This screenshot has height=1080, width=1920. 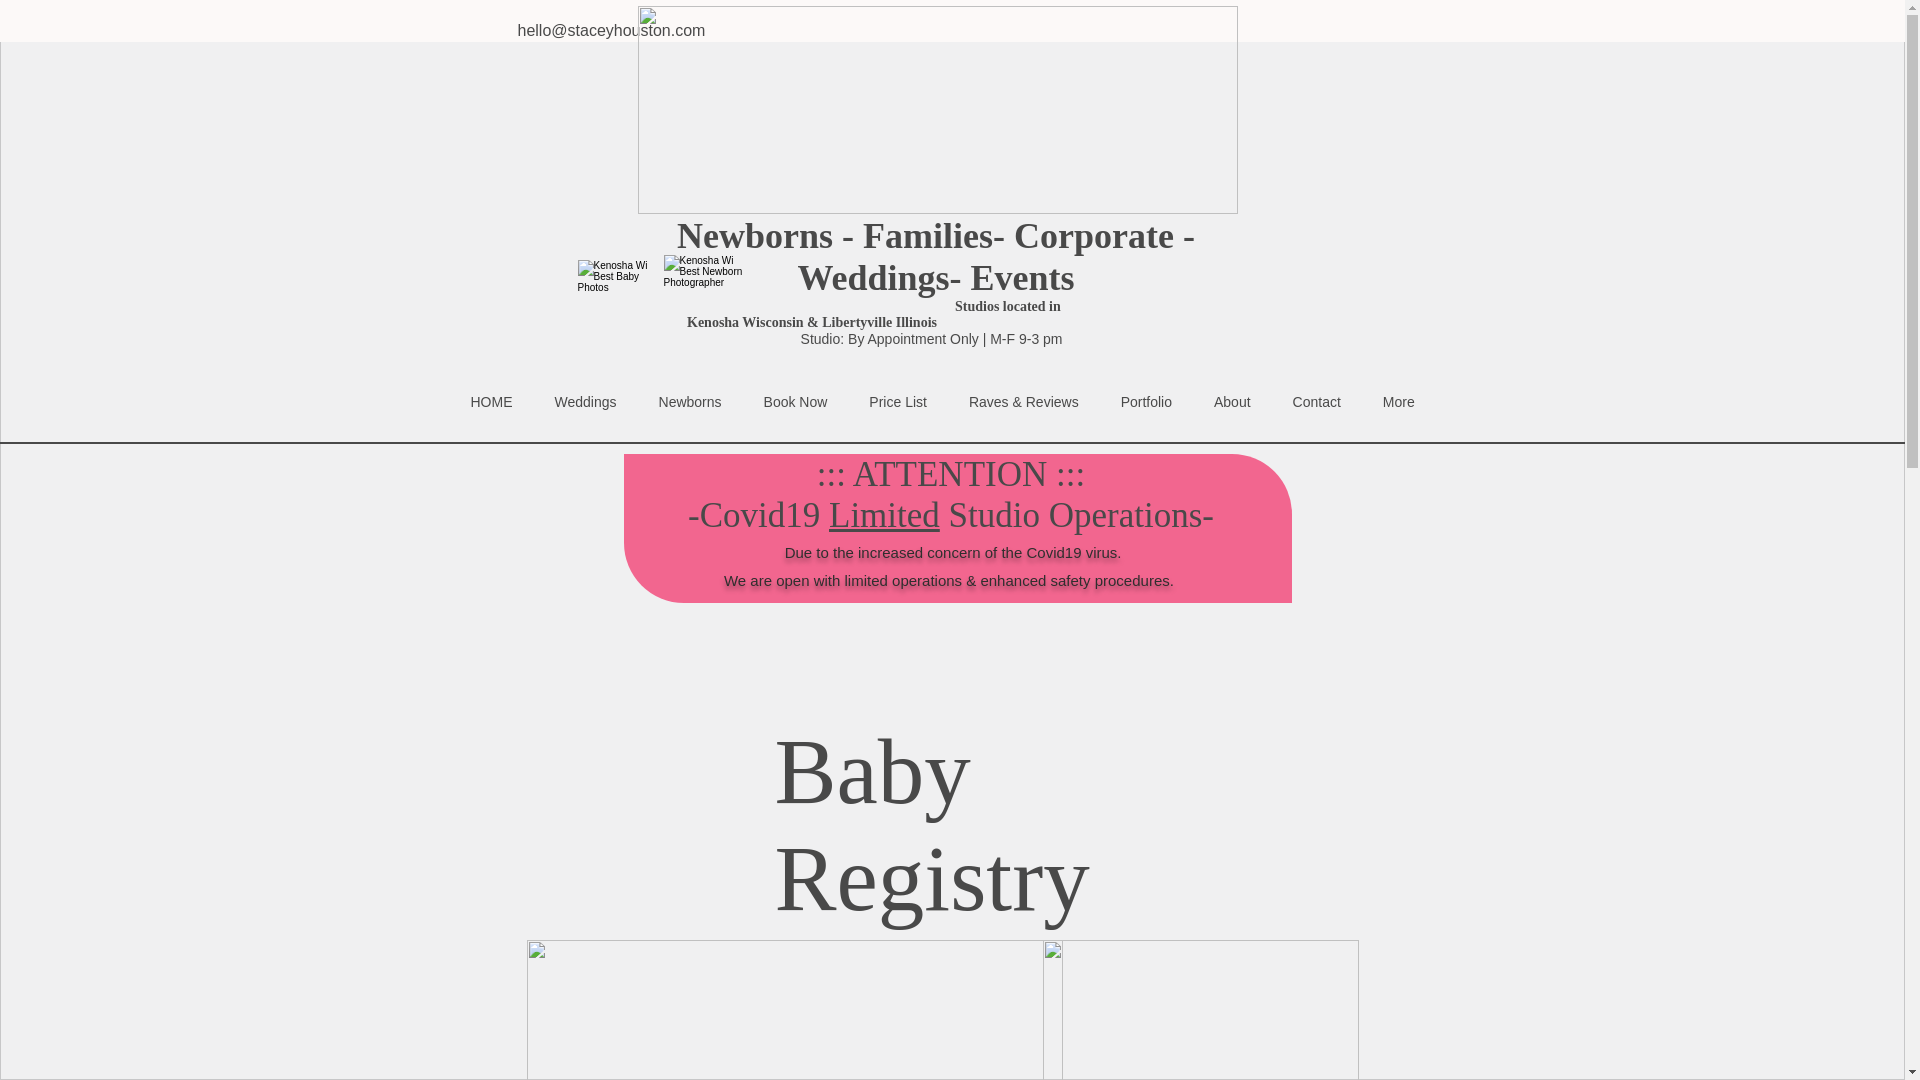 I want to click on About, so click(x=1232, y=416).